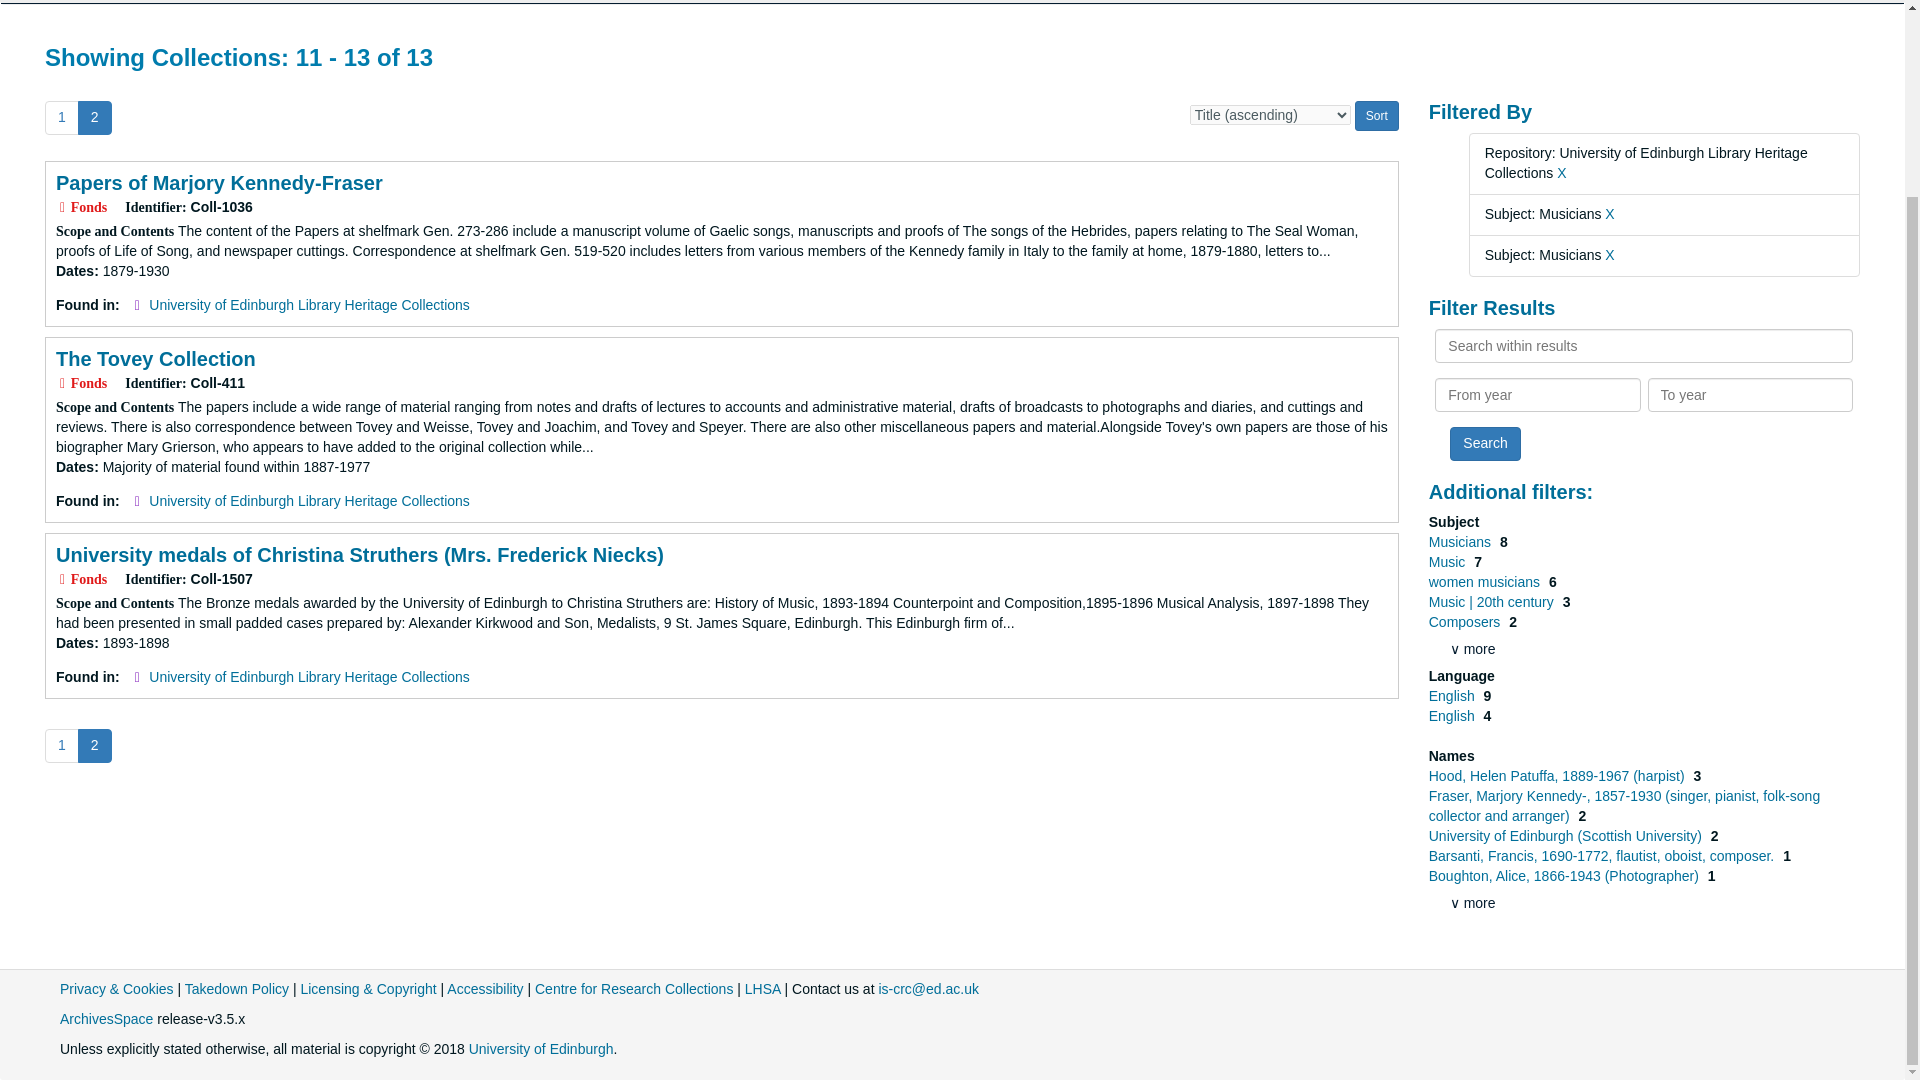 The image size is (1920, 1080). Describe the element at coordinates (94, 746) in the screenshot. I see `2` at that location.